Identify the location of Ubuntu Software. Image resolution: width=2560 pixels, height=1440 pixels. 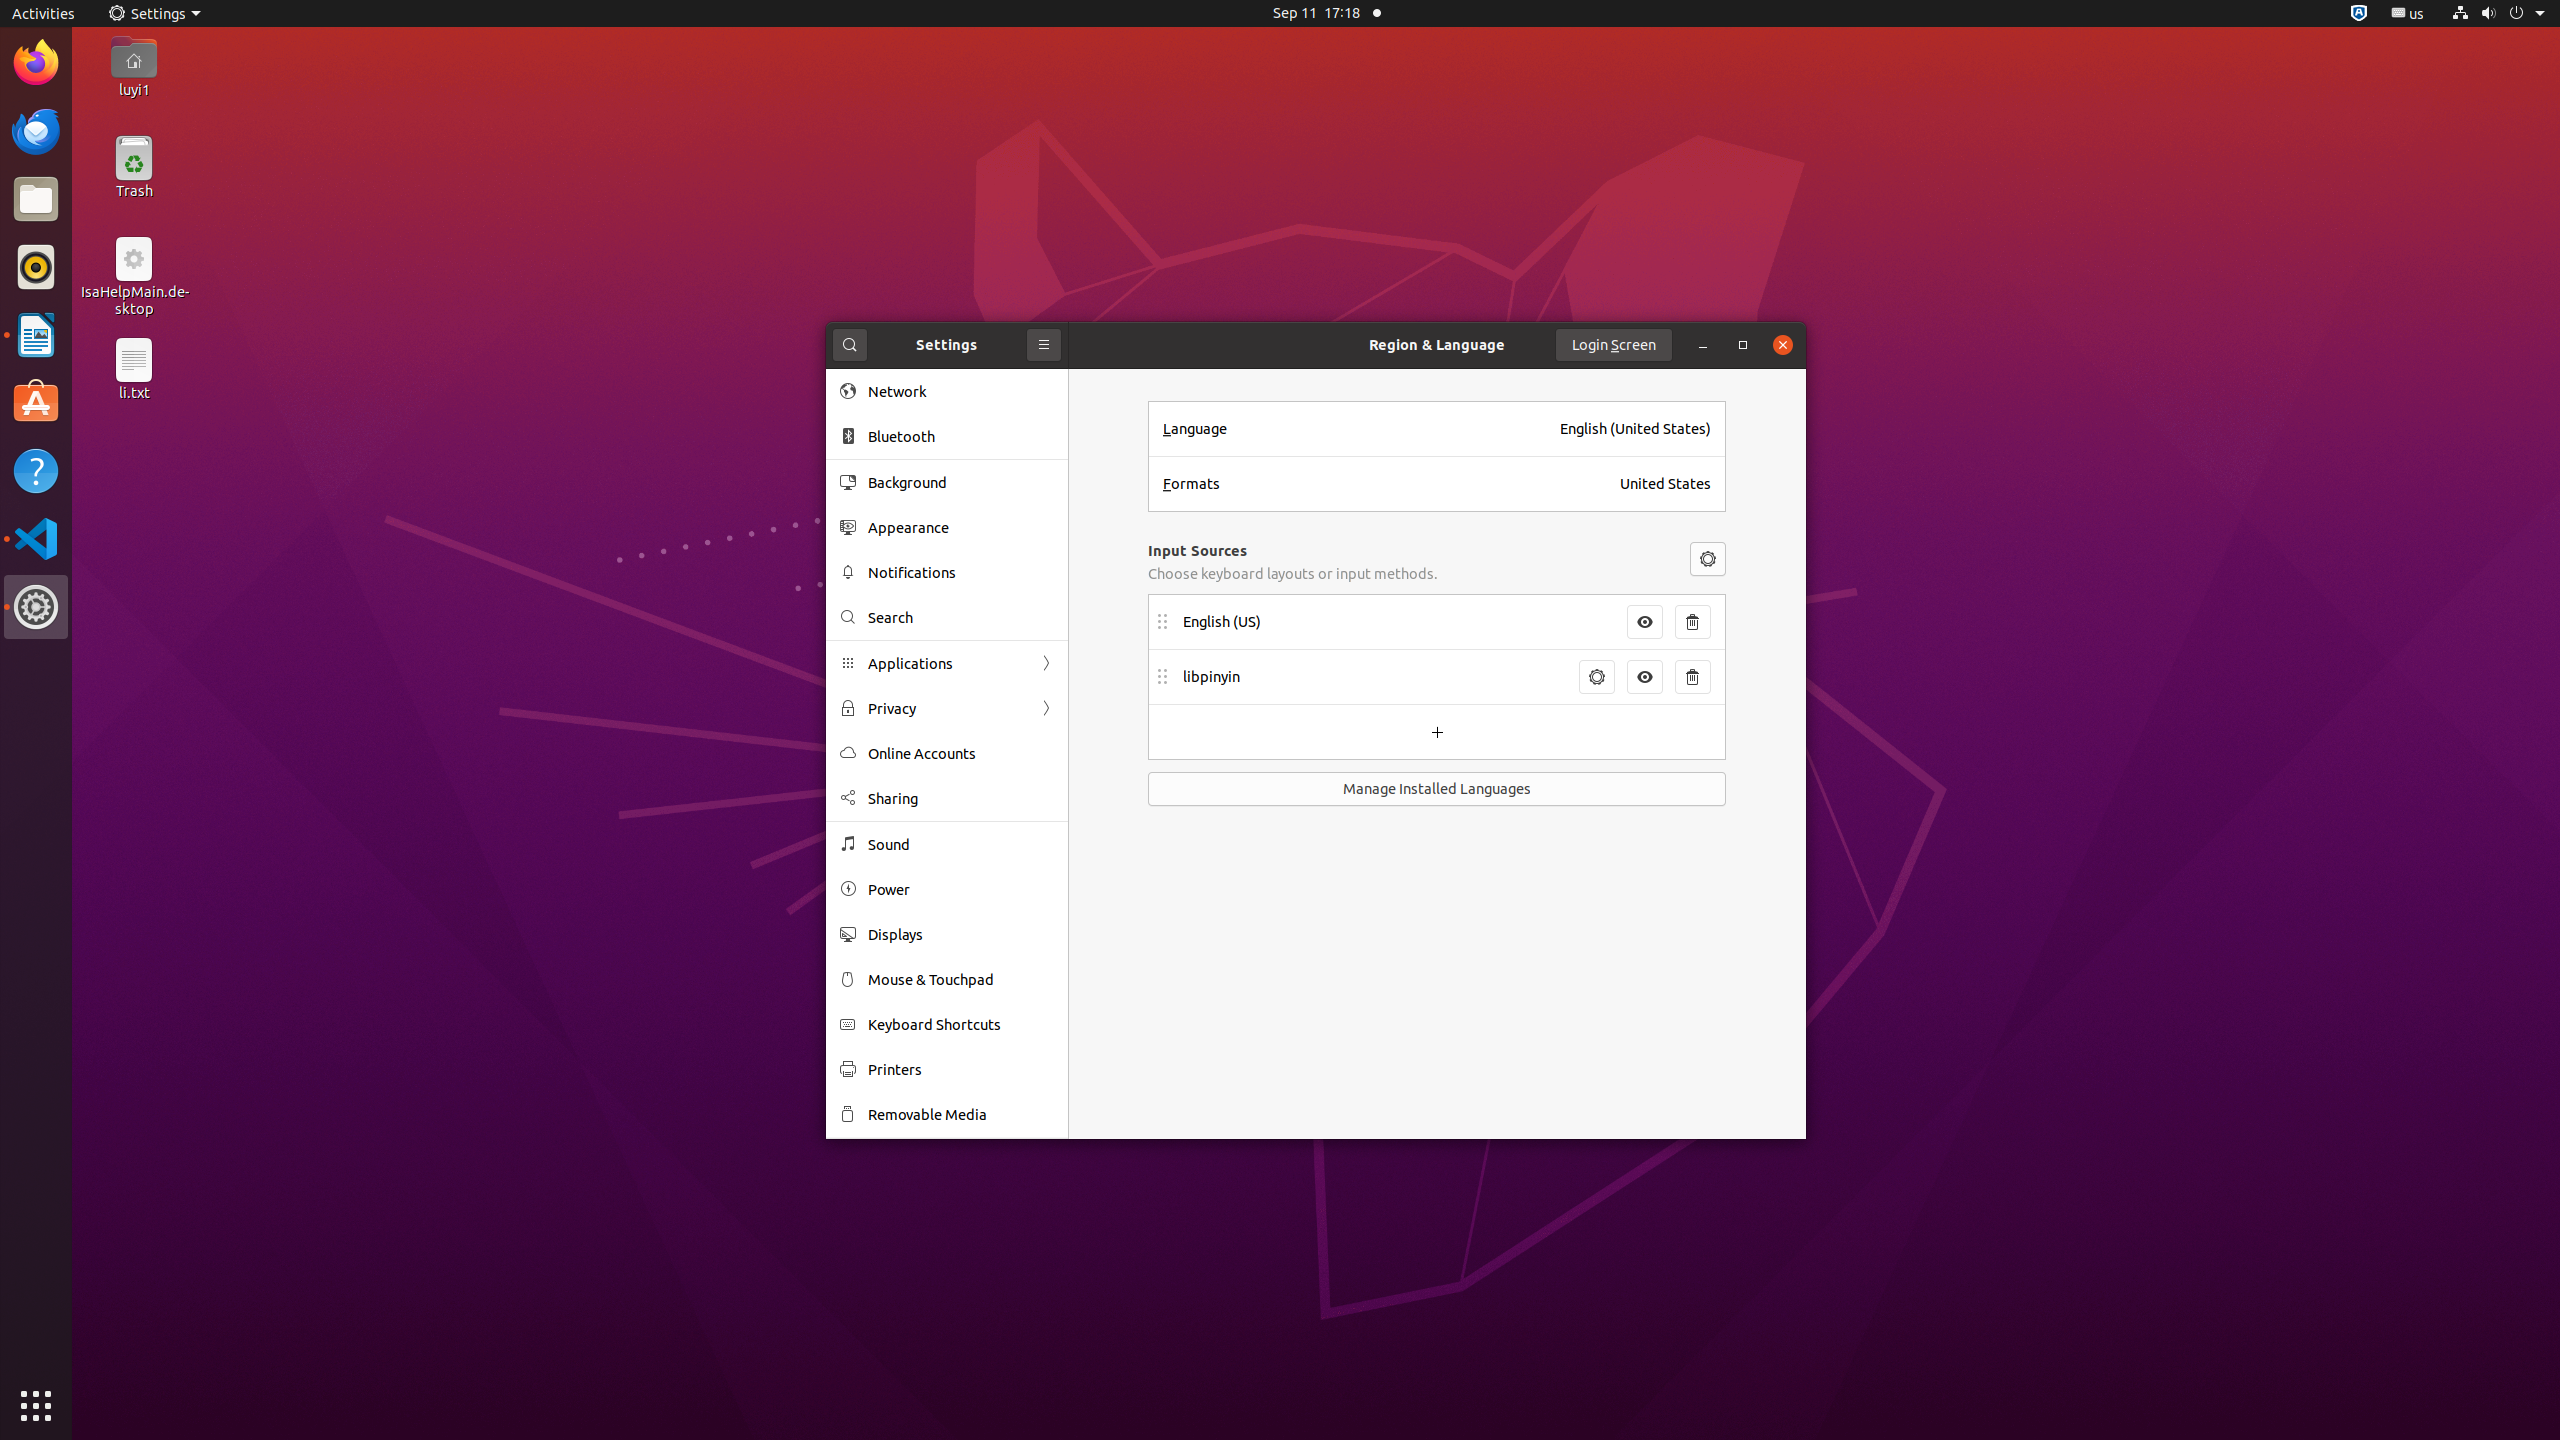
(36, 402).